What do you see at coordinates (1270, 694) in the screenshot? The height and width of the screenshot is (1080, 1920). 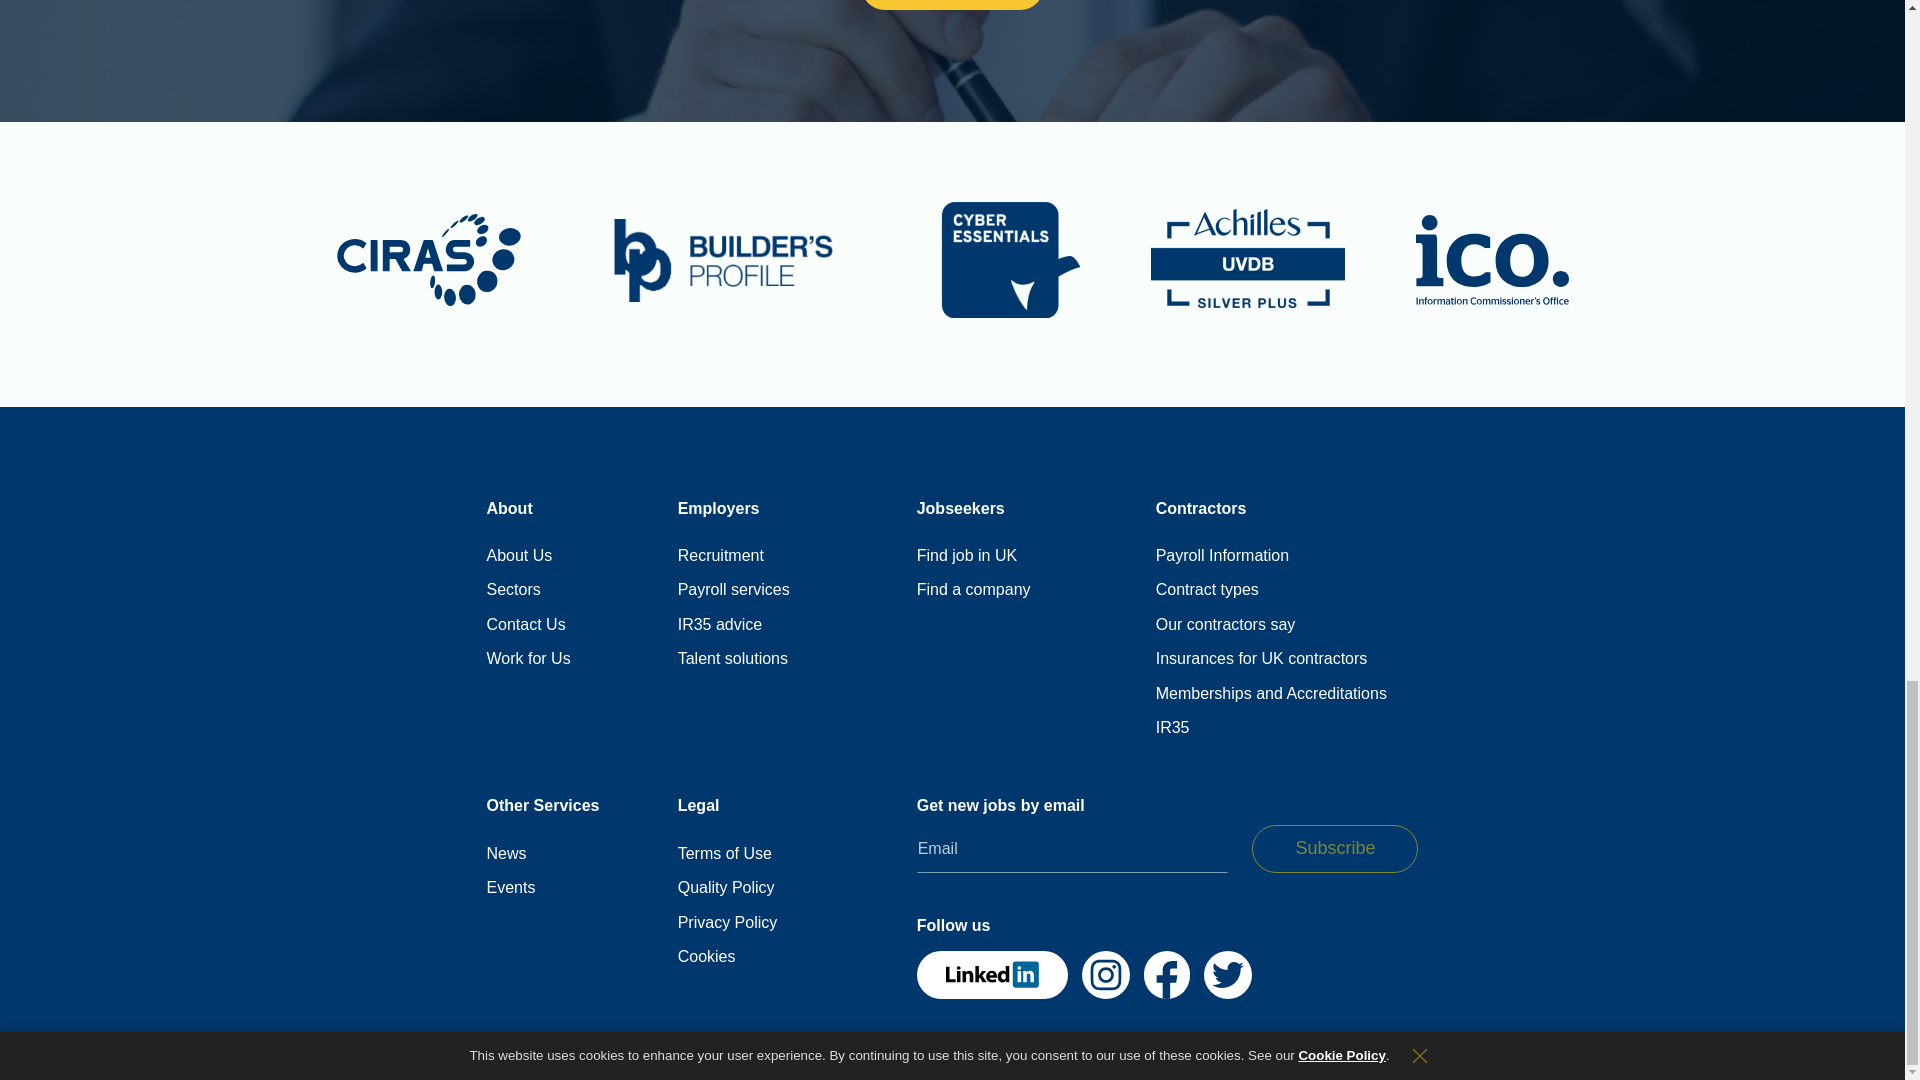 I see `Memberships and Accreditations` at bounding box center [1270, 694].